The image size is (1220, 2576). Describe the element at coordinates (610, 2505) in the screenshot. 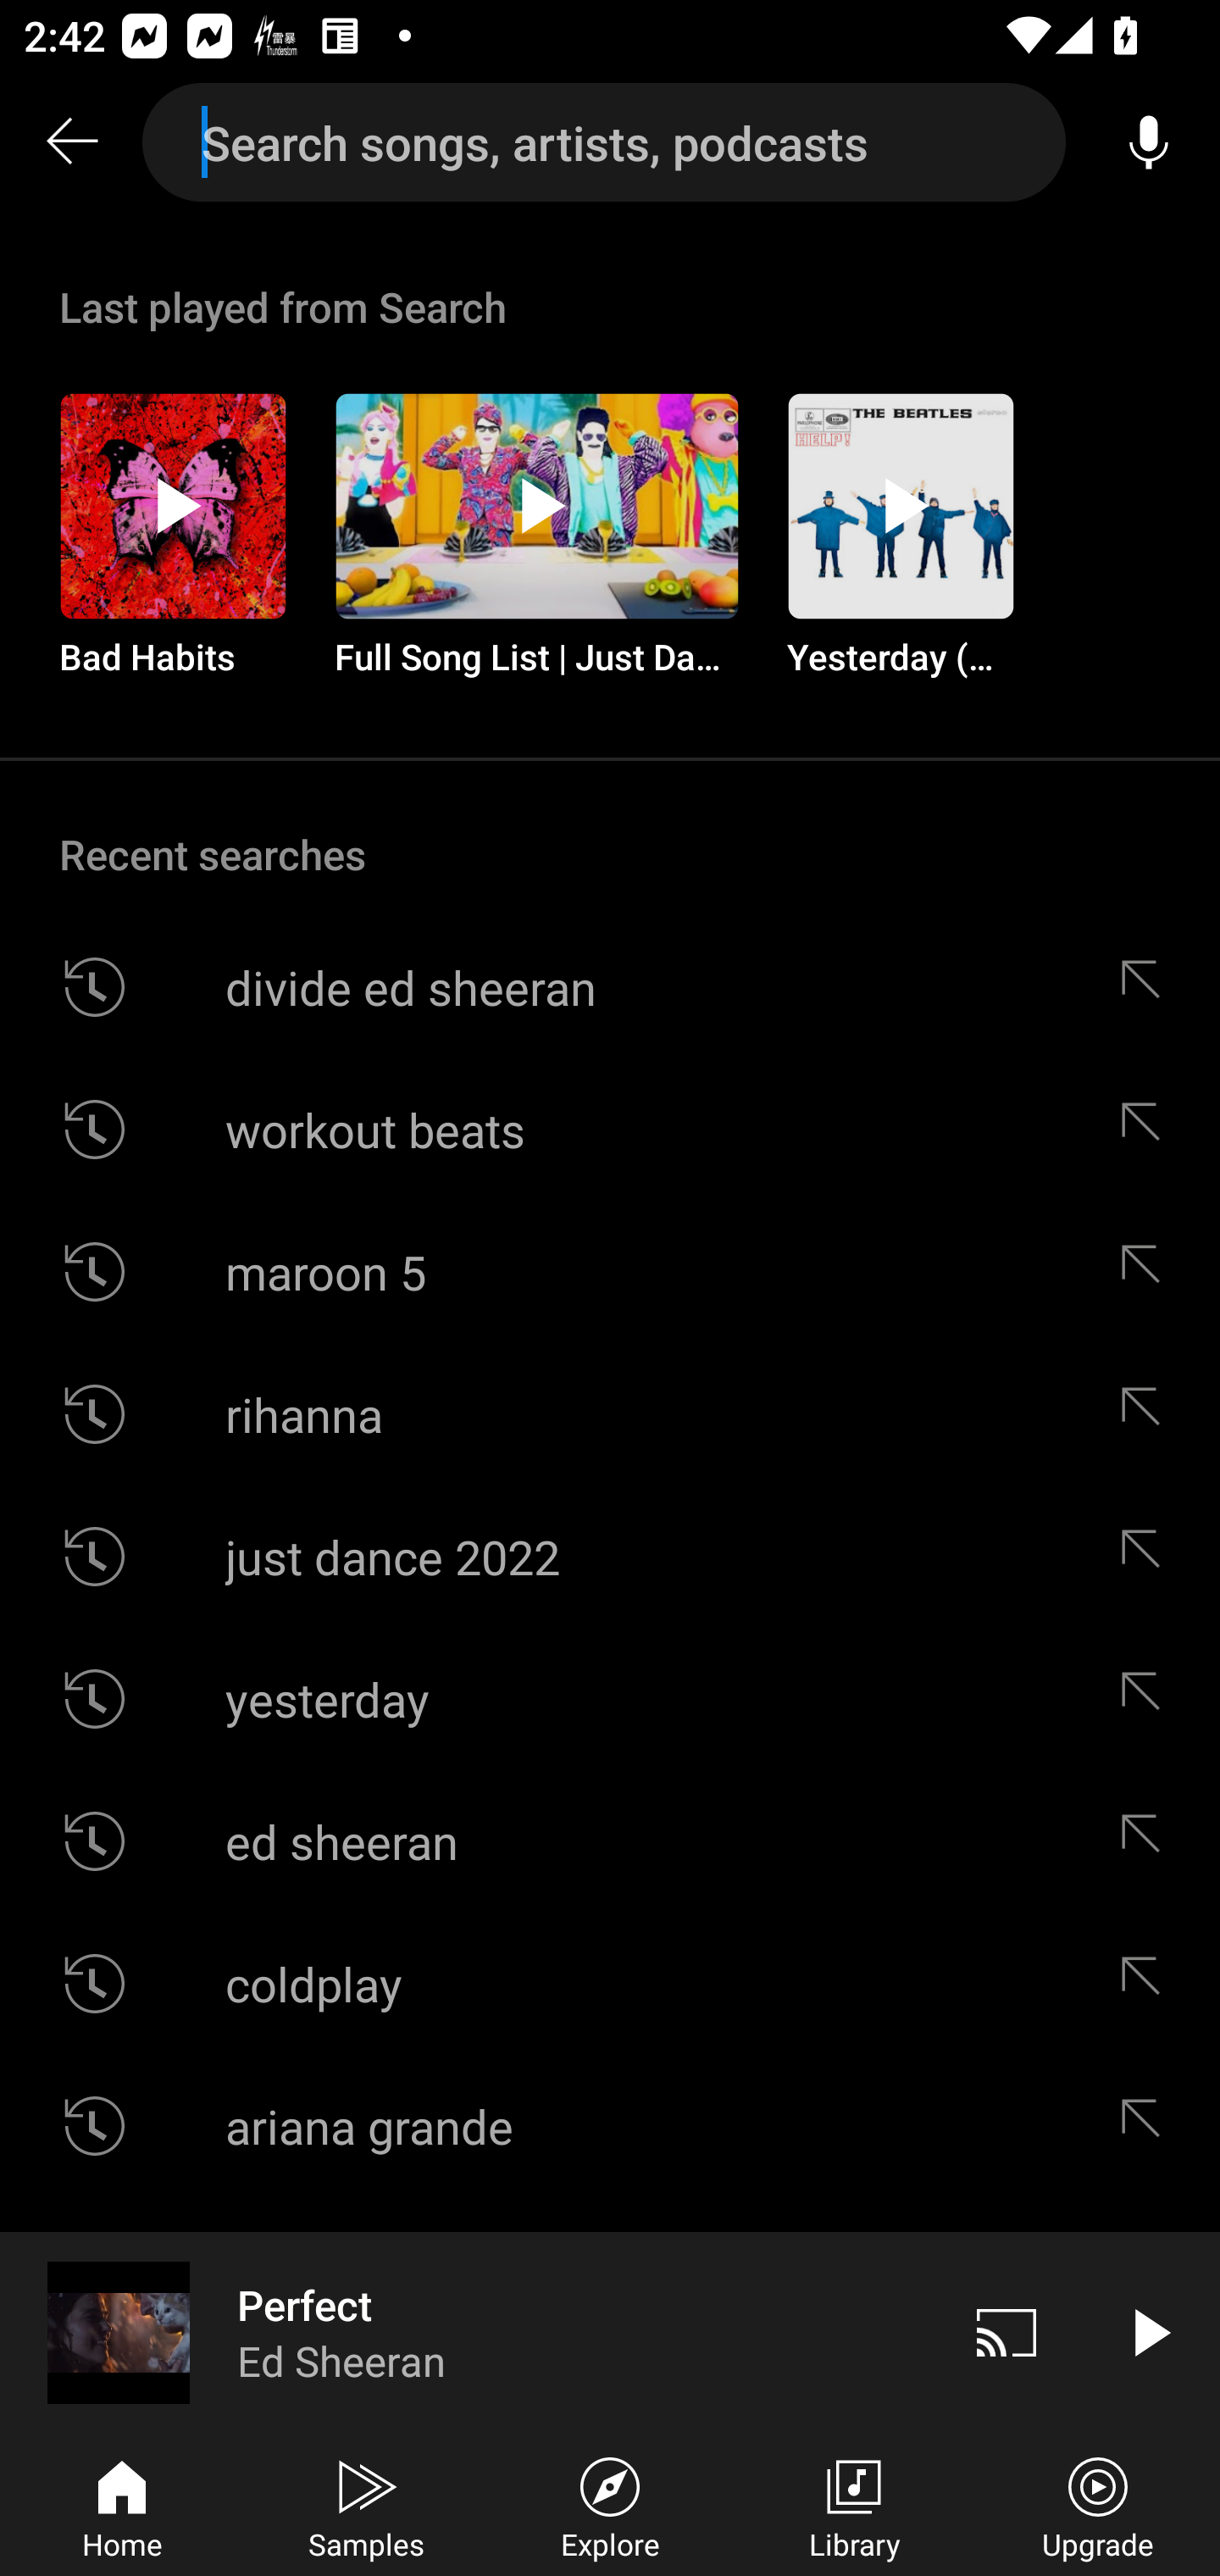

I see `Explore` at that location.